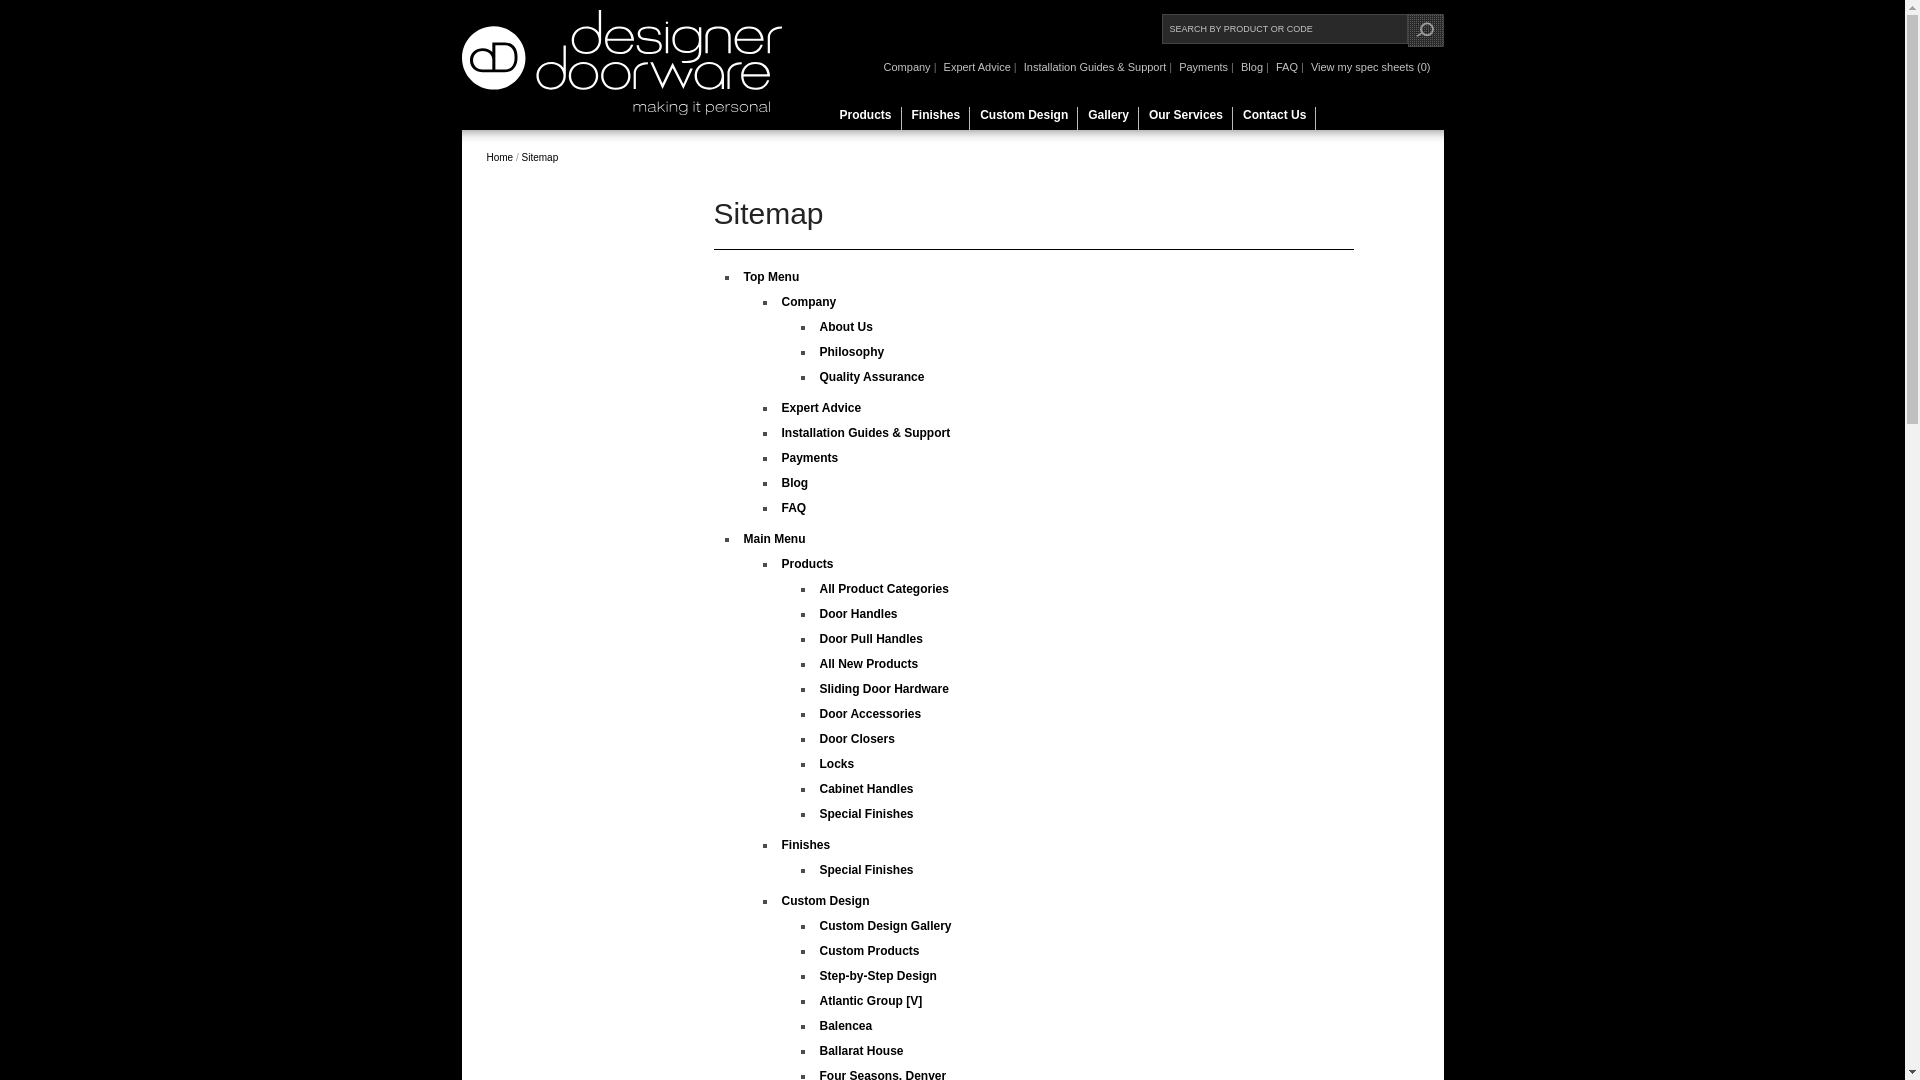 This screenshot has height=1080, width=1920. I want to click on Finishes, so click(936, 120).